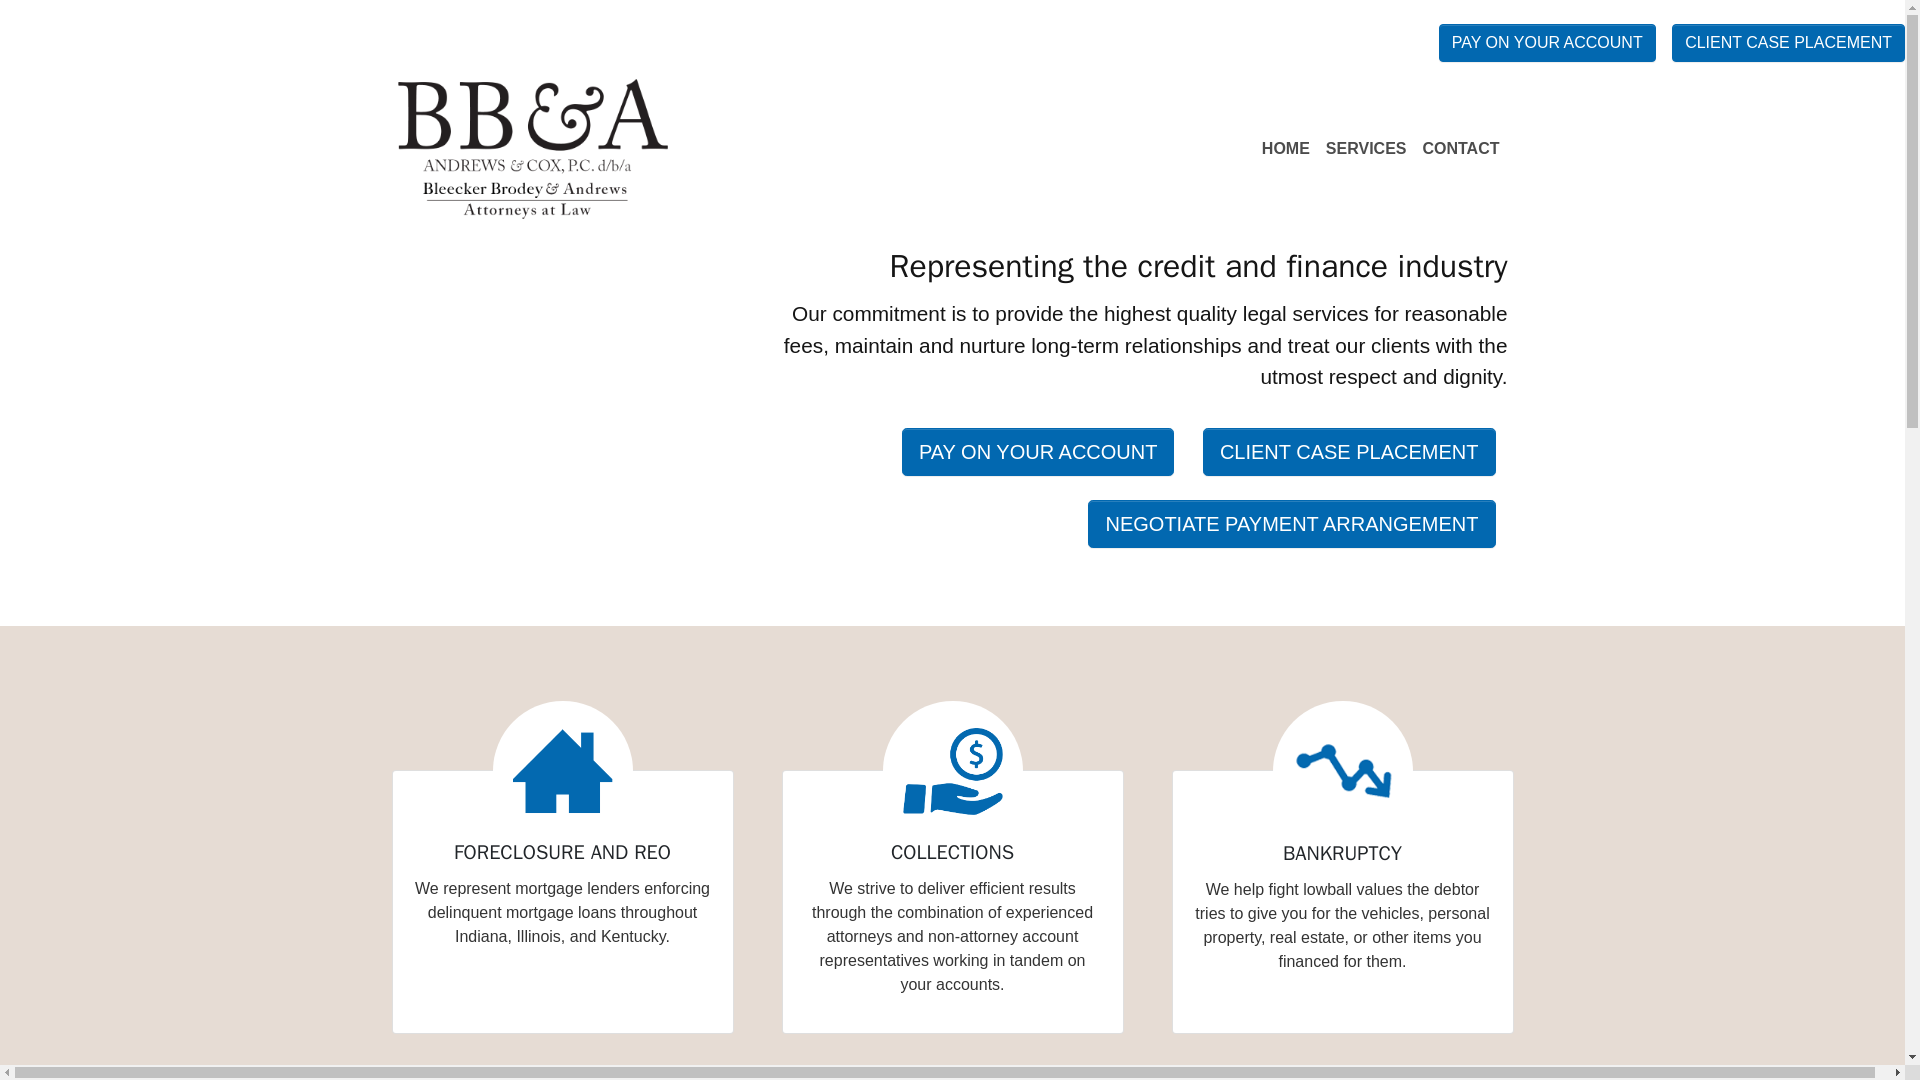  Describe the element at coordinates (1285, 148) in the screenshot. I see `HOME` at that location.